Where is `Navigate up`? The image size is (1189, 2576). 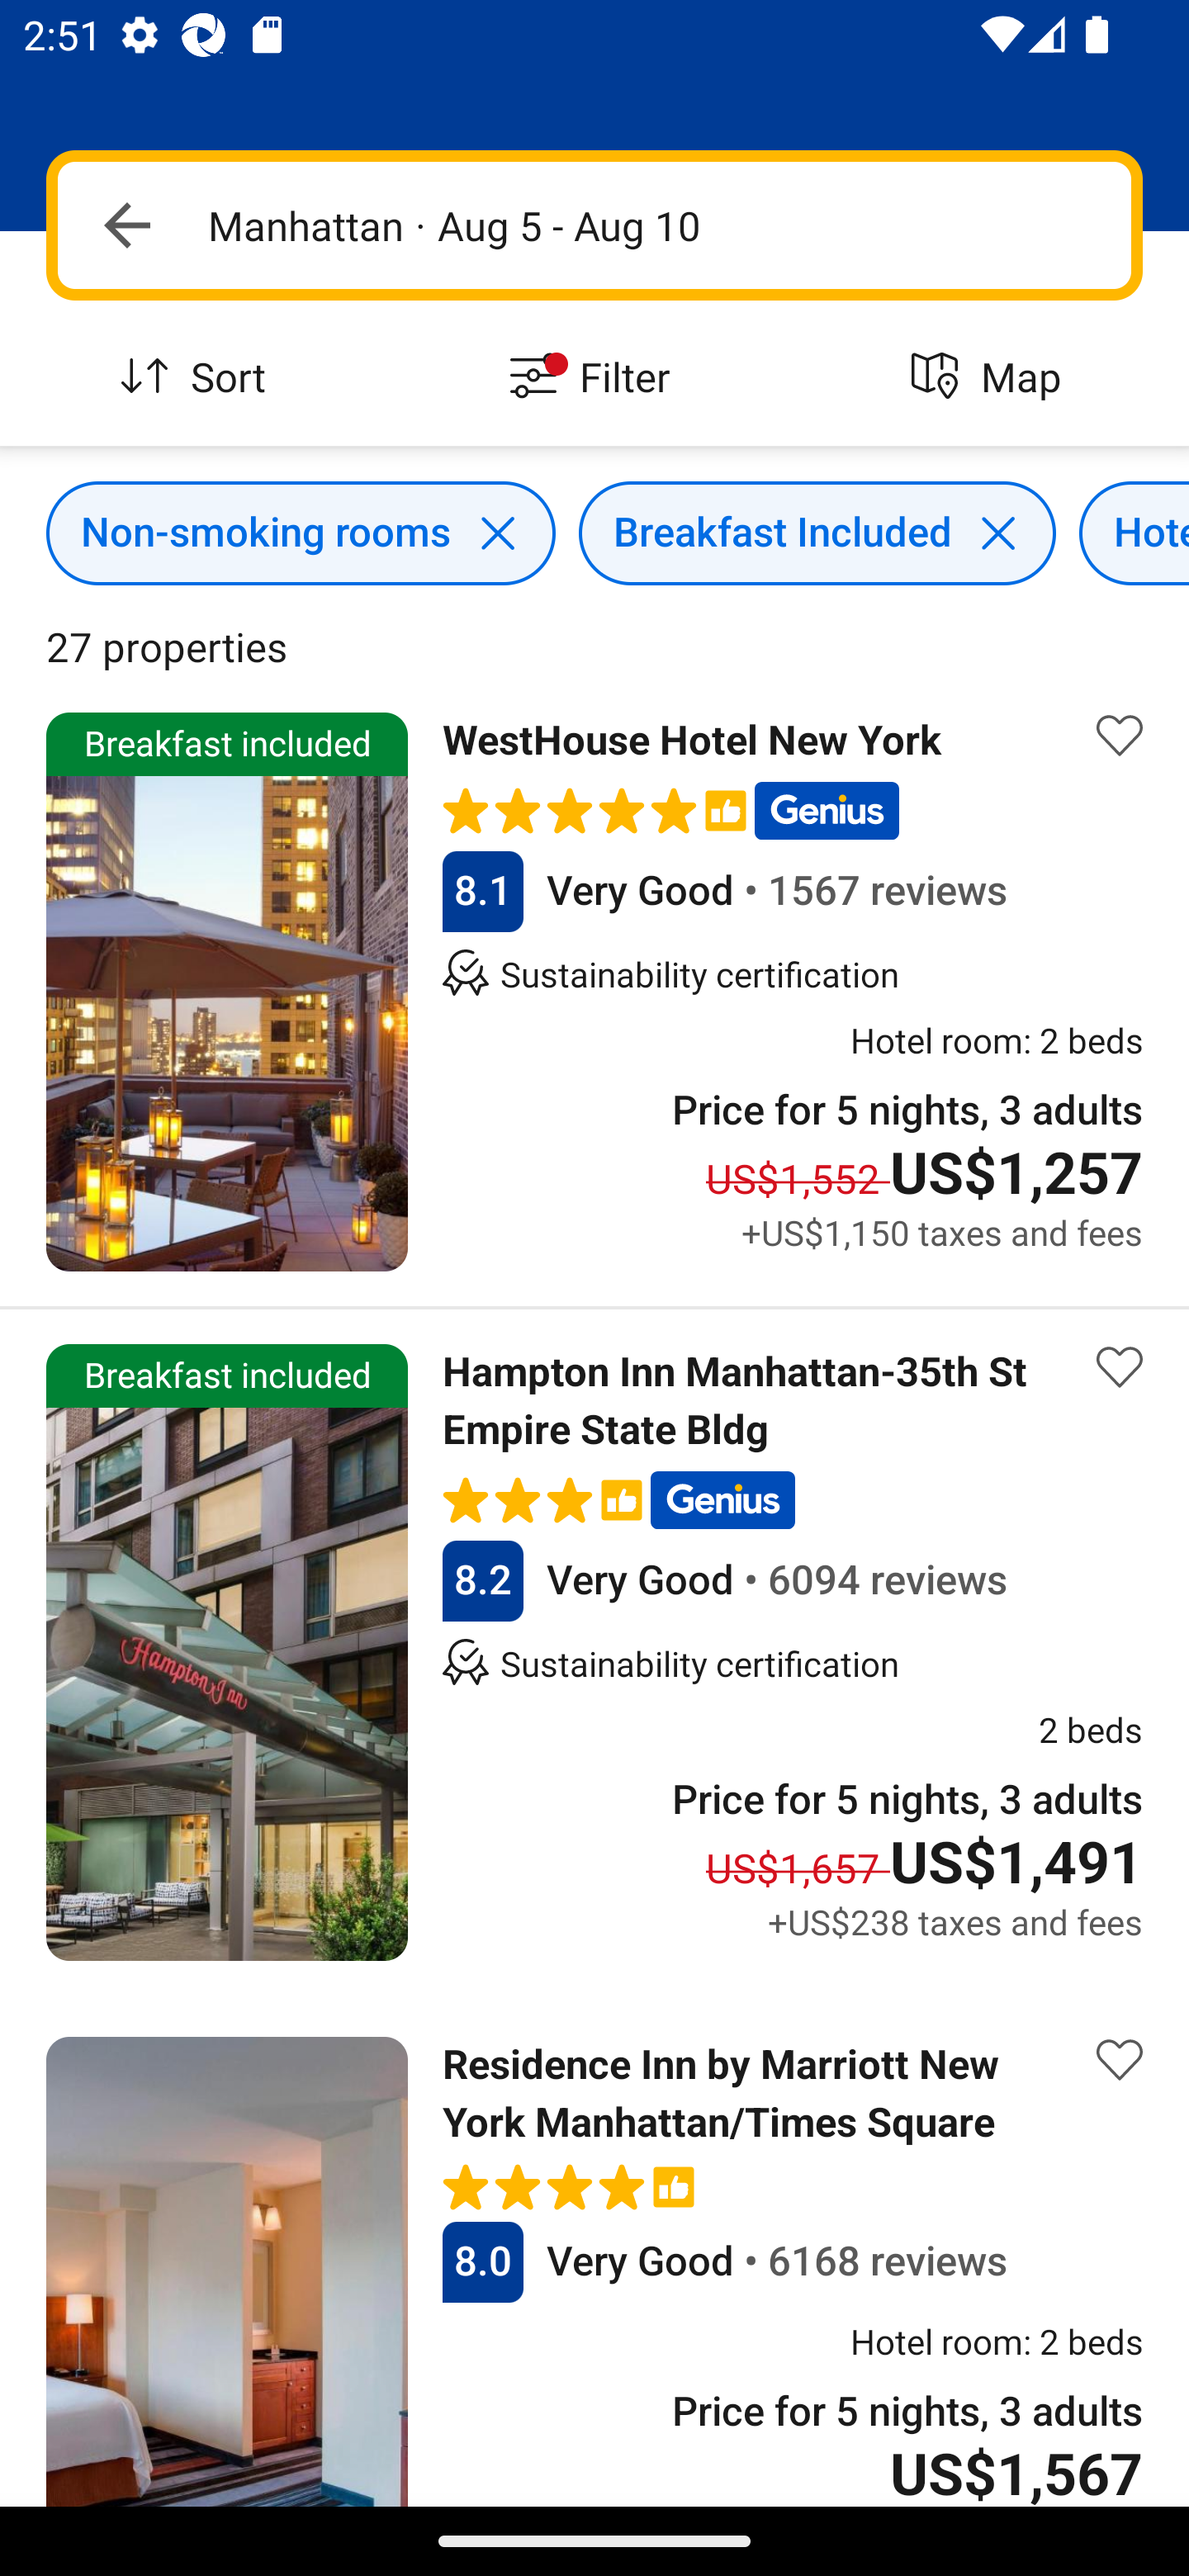 Navigate up is located at coordinates (127, 225).